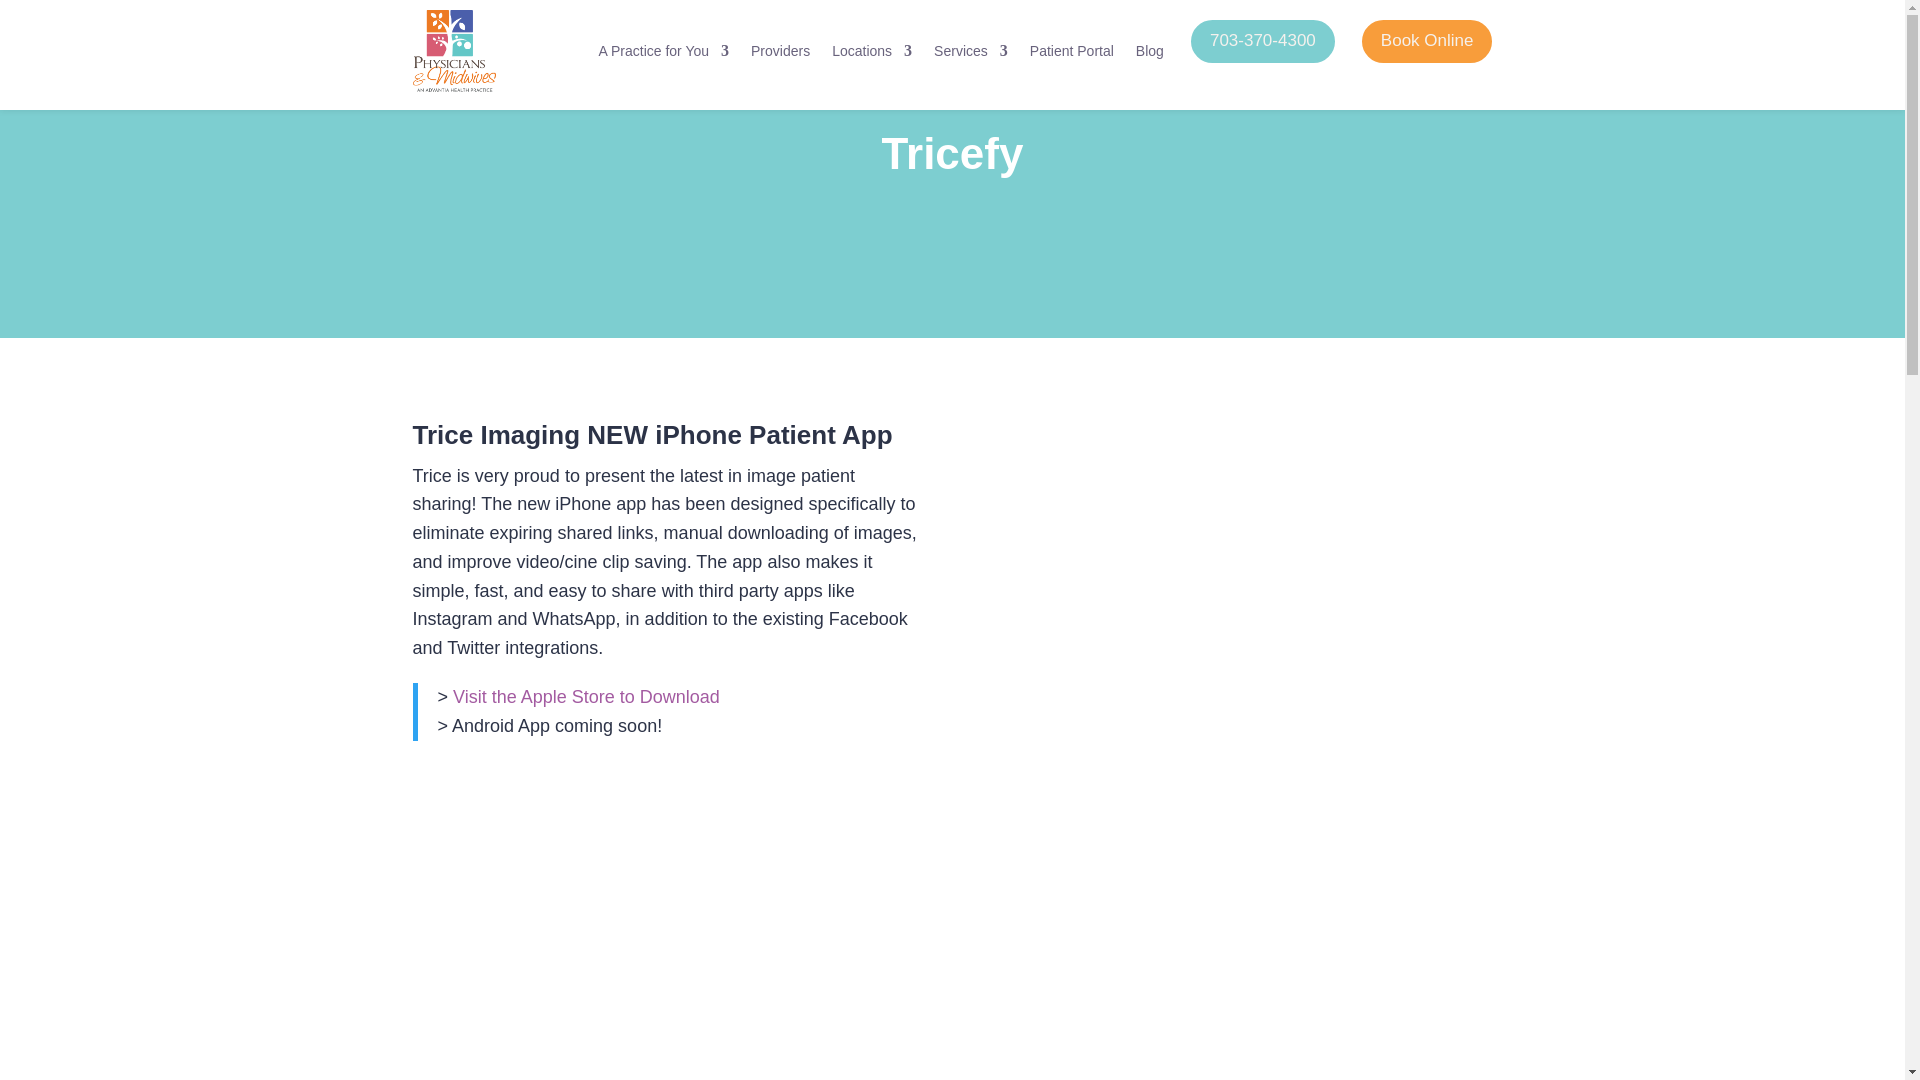 The height and width of the screenshot is (1080, 1920). I want to click on Patient Portal, so click(1071, 50).